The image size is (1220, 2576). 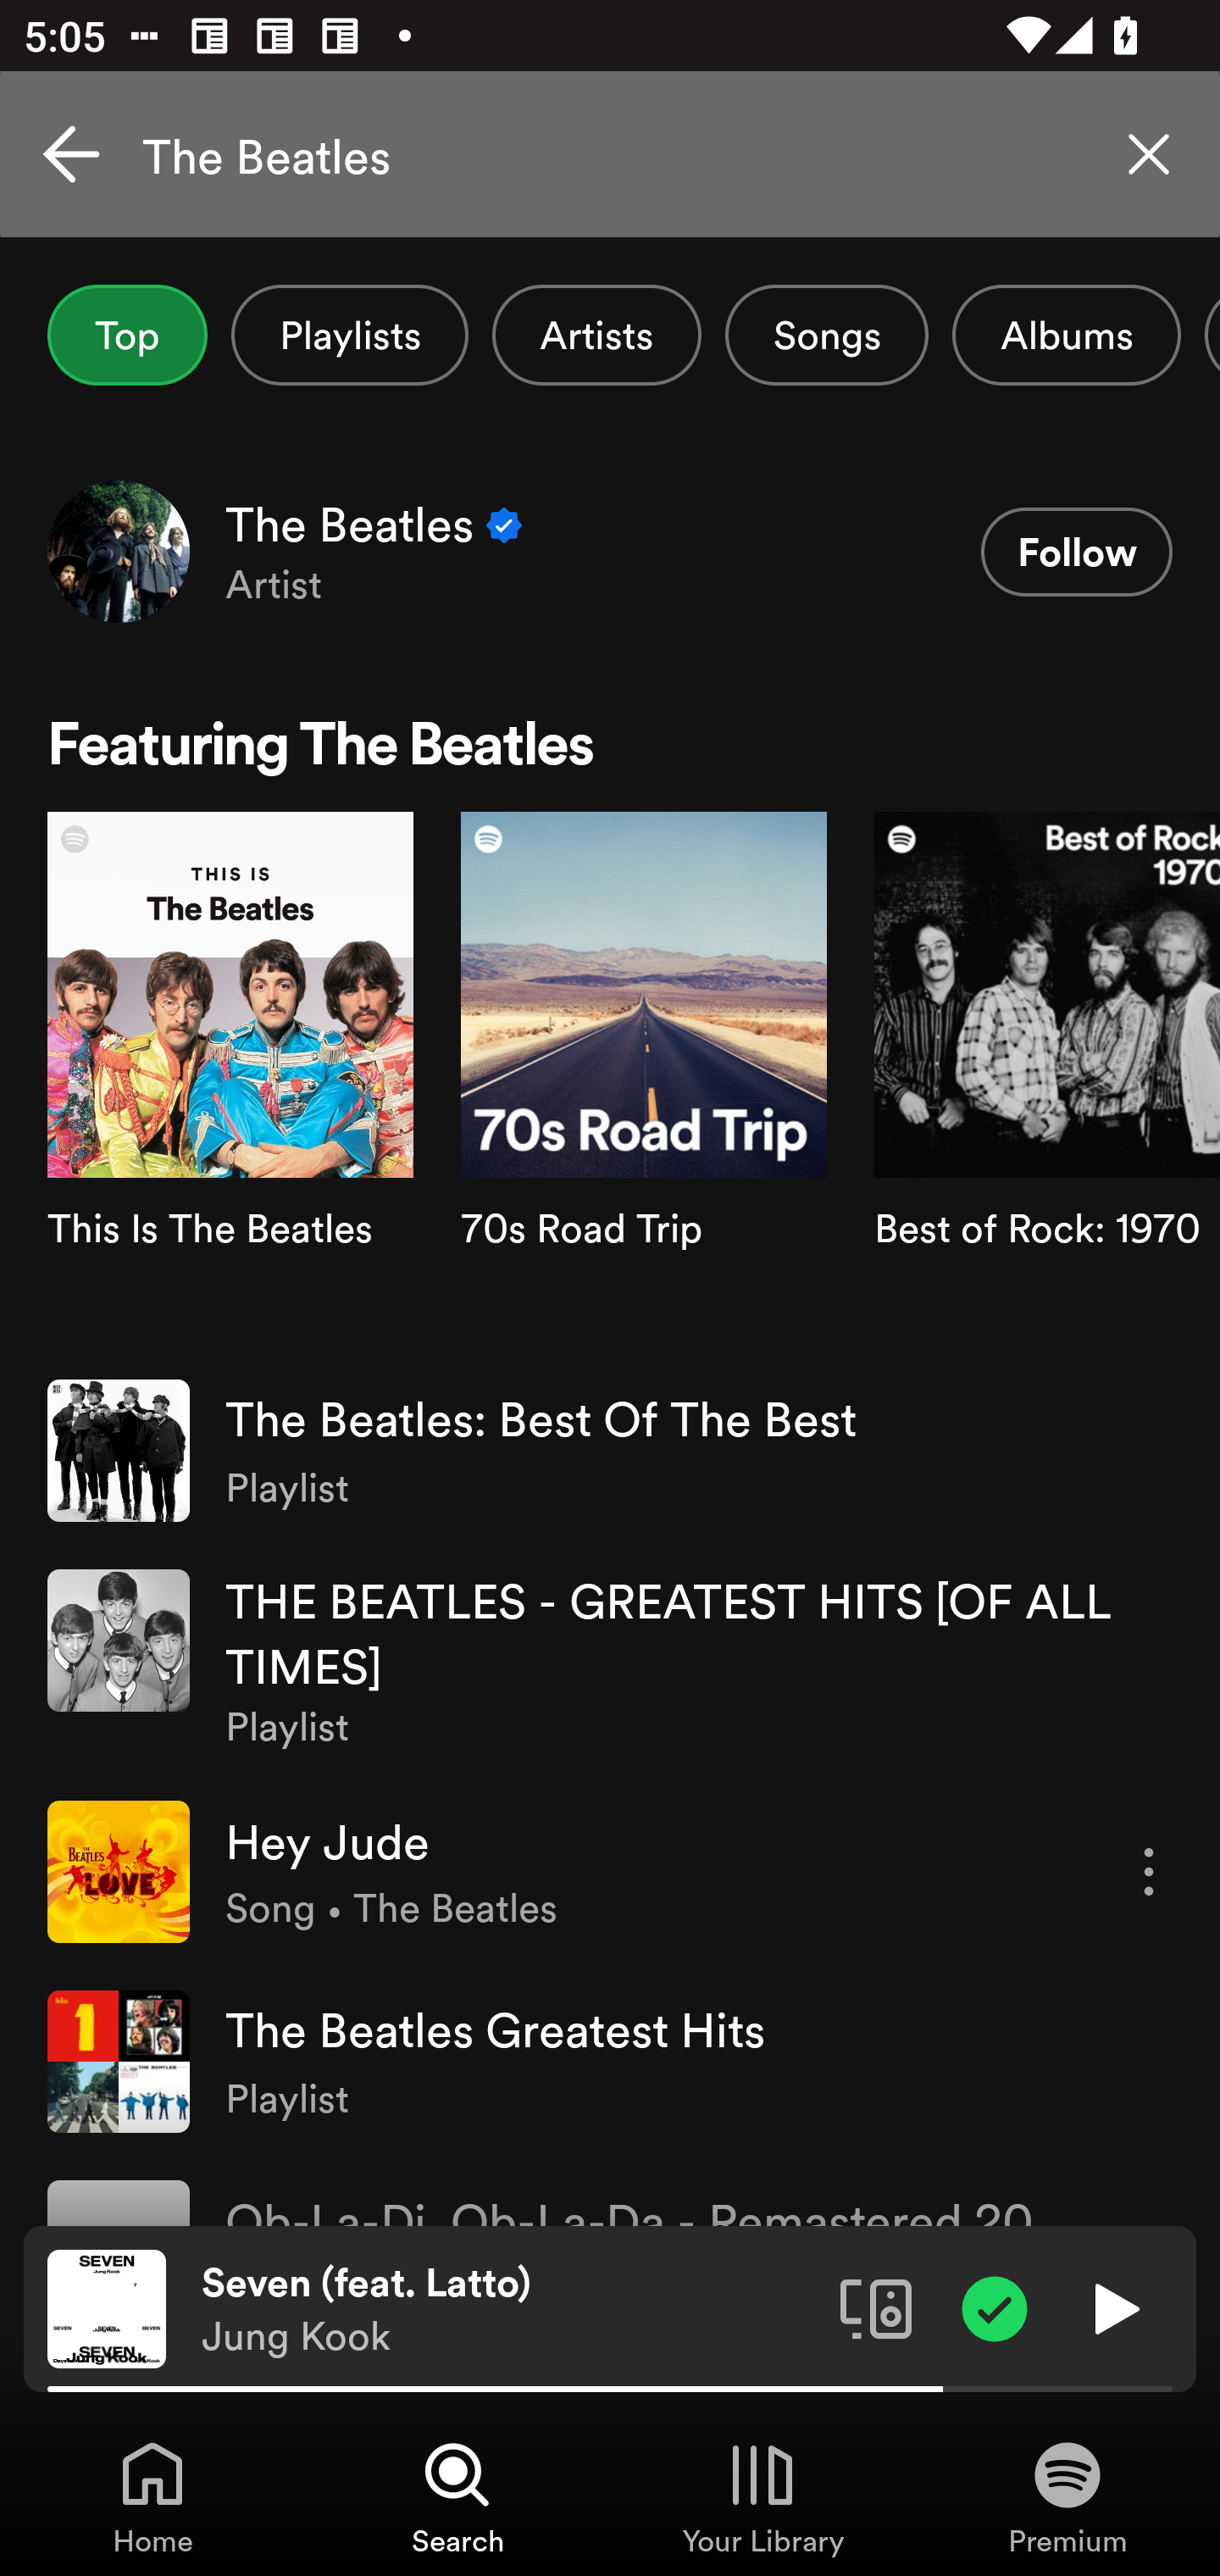 What do you see at coordinates (762, 2496) in the screenshot?
I see `Your Library, Tab 3 of 4 Your Library Your Library` at bounding box center [762, 2496].